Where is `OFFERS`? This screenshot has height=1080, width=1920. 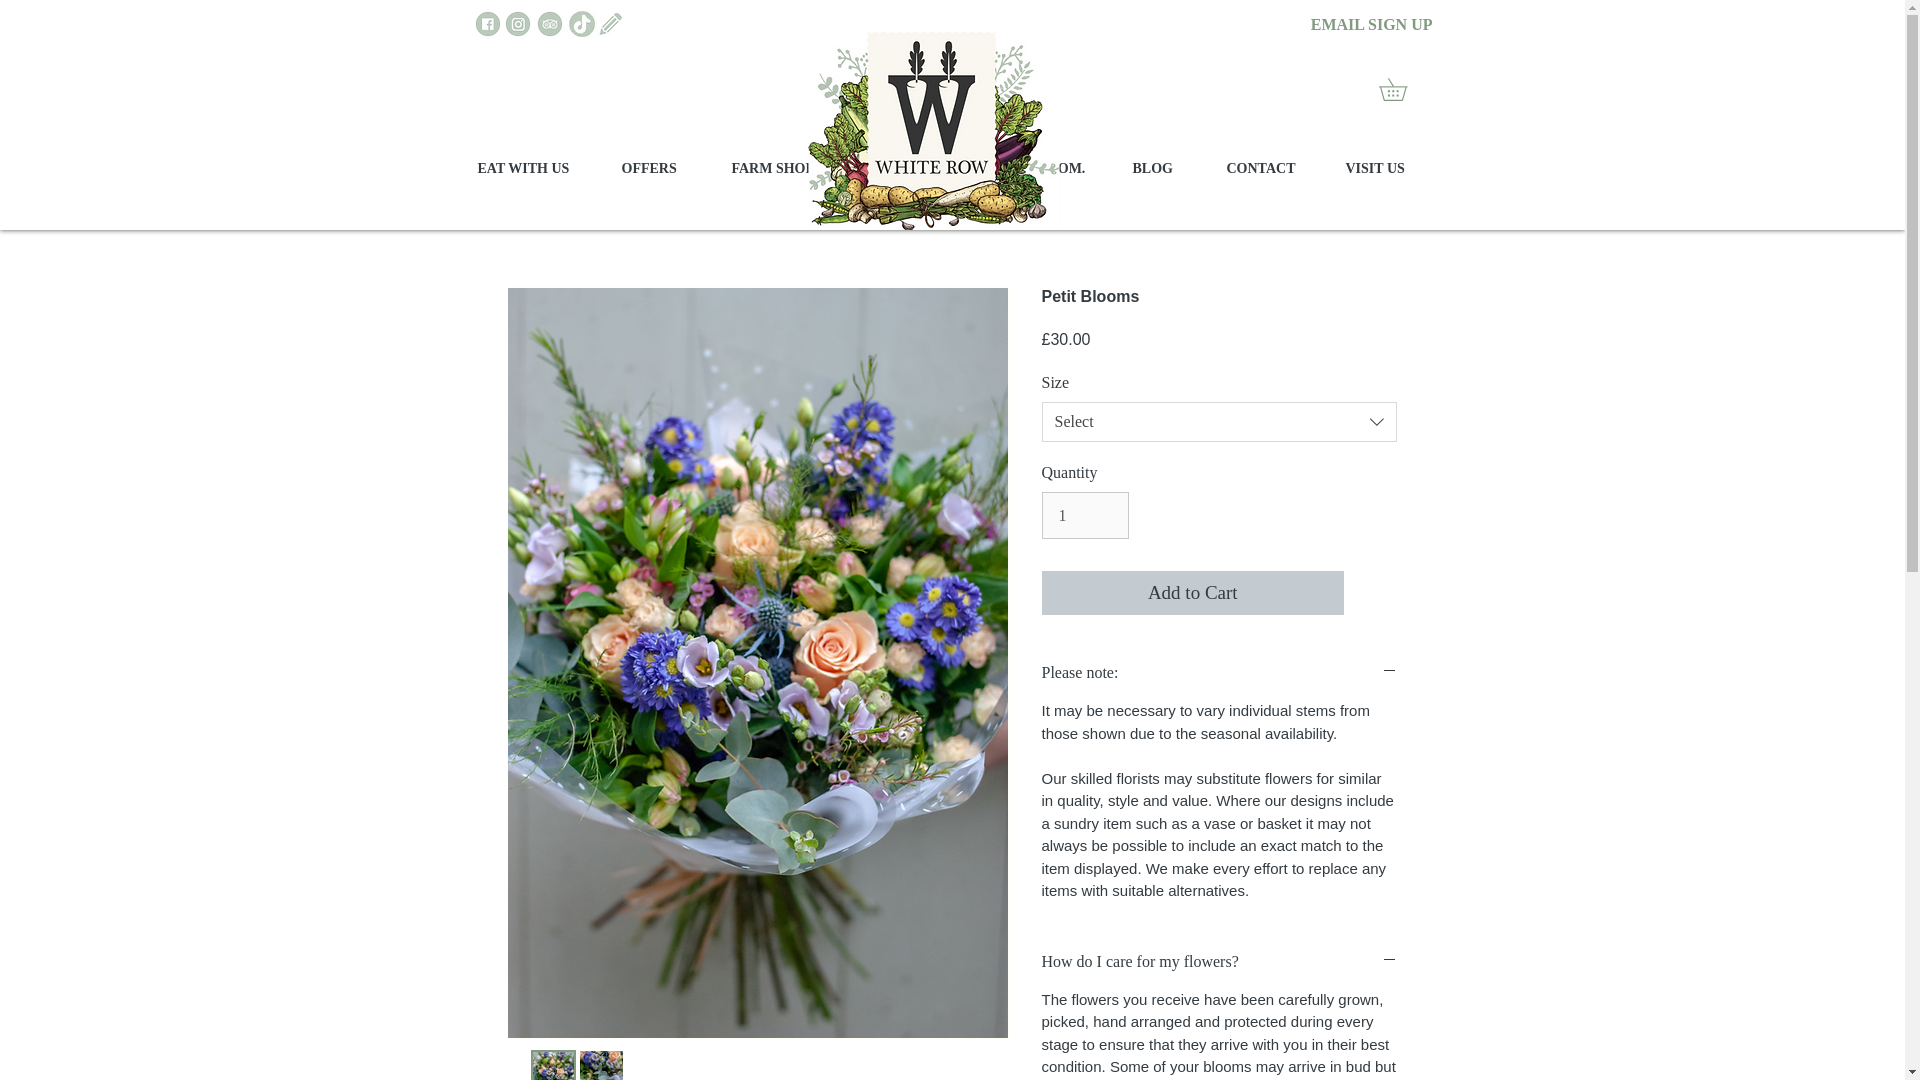
OFFERS is located at coordinates (660, 168).